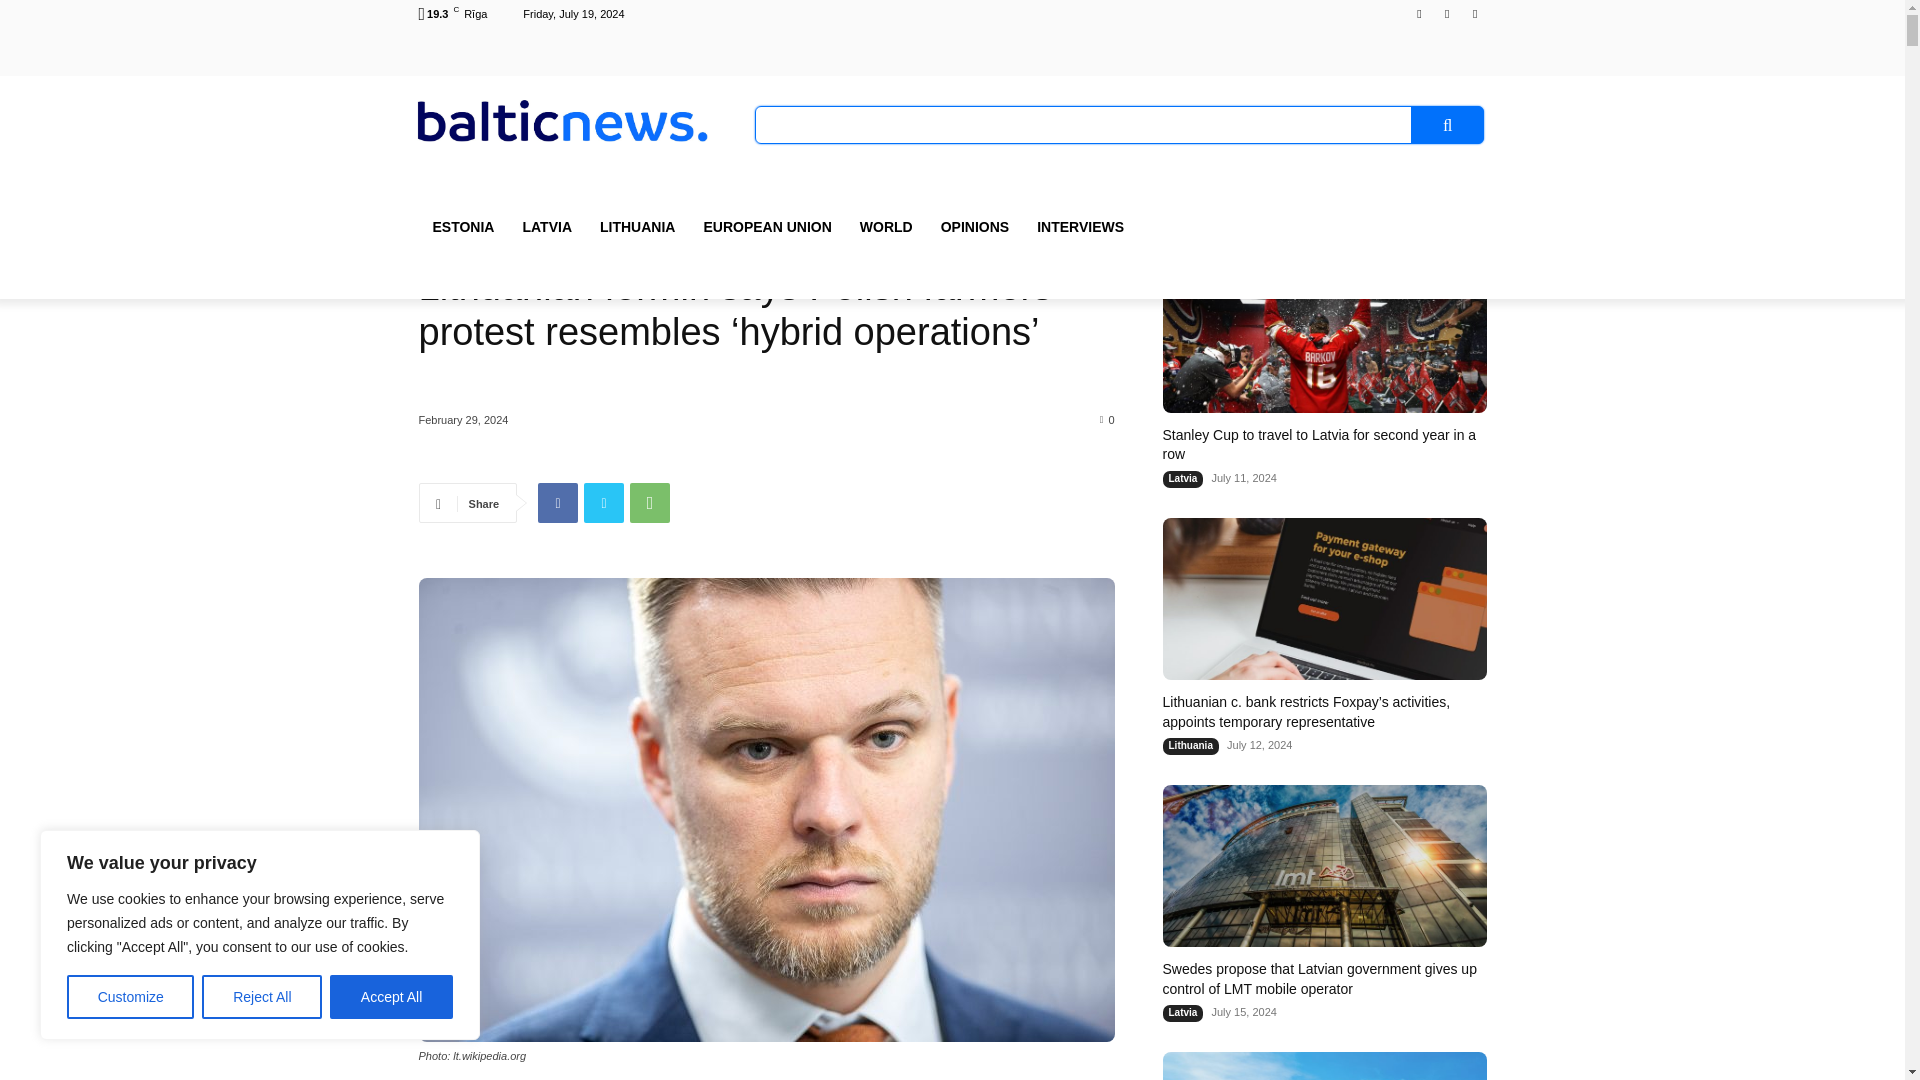 The width and height of the screenshot is (1920, 1080). I want to click on Twitter, so click(604, 502).